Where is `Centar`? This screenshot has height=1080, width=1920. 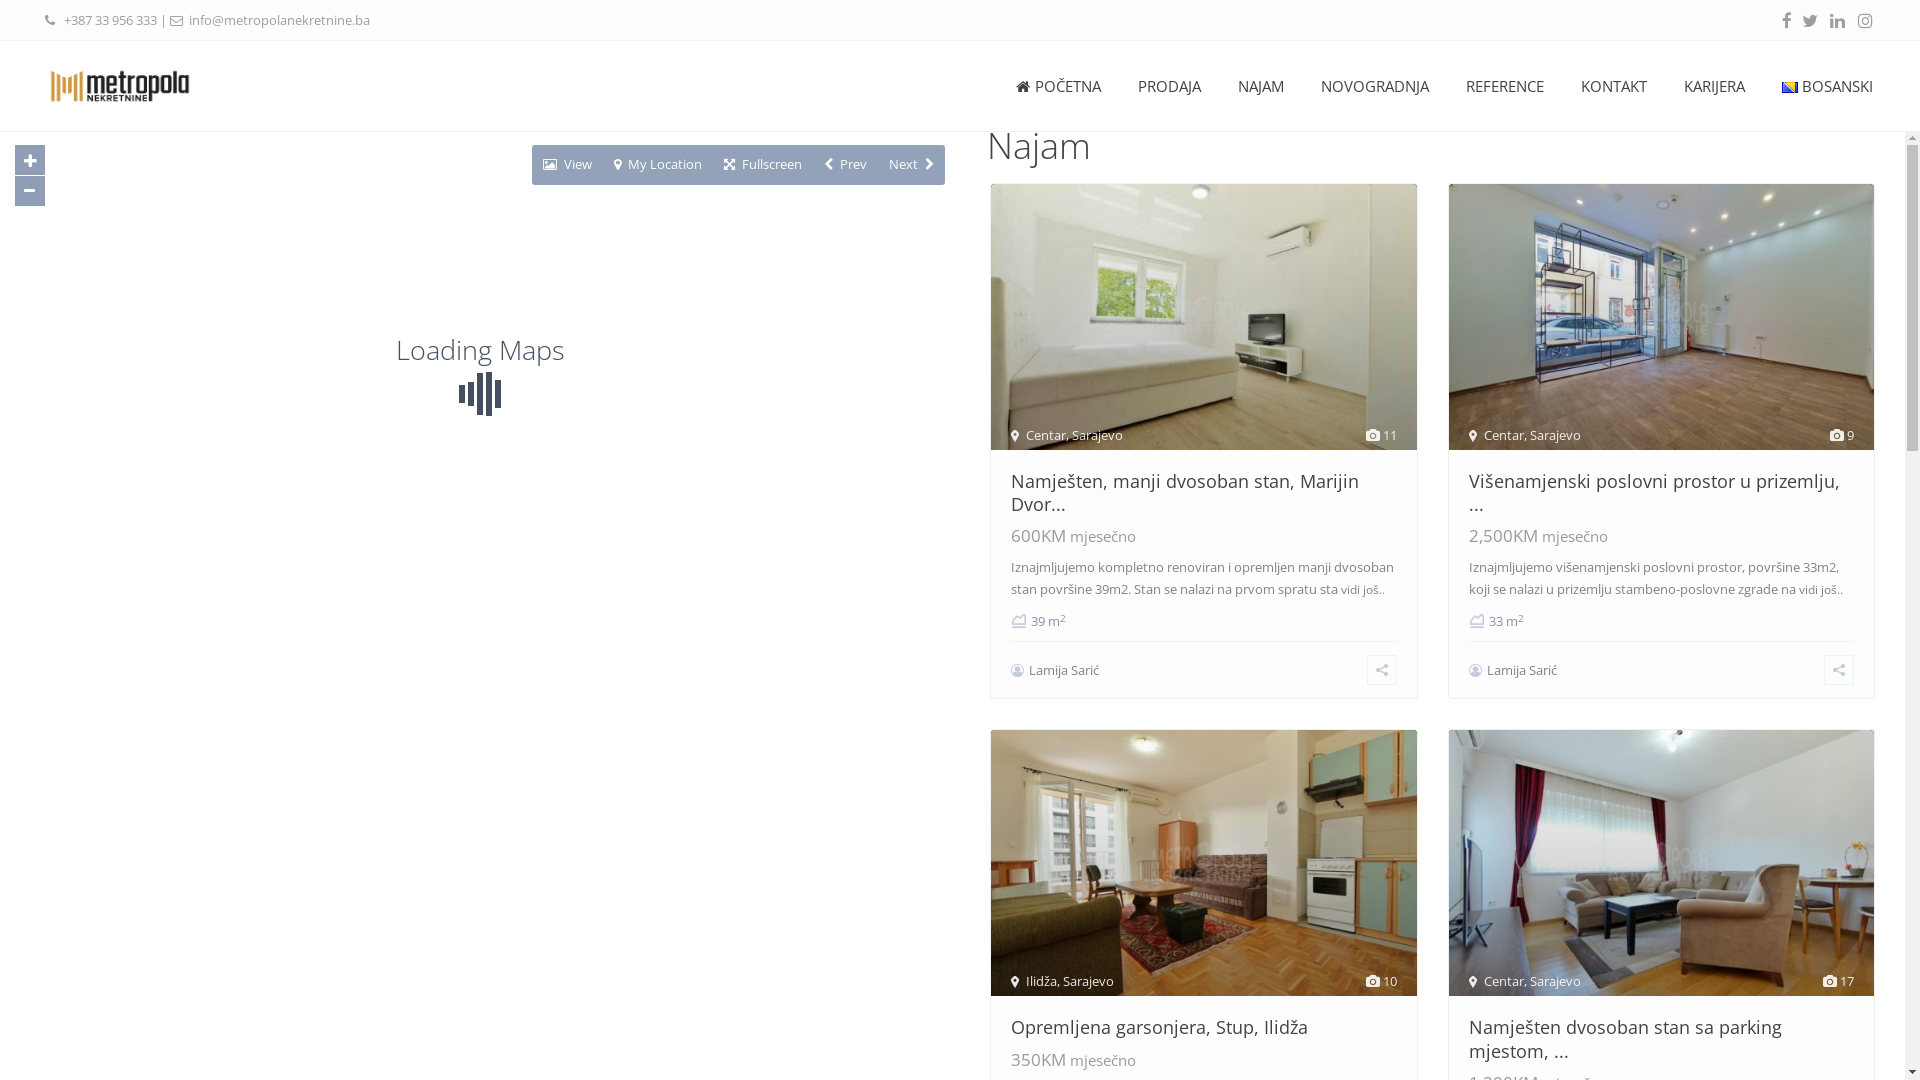
Centar is located at coordinates (1046, 435).